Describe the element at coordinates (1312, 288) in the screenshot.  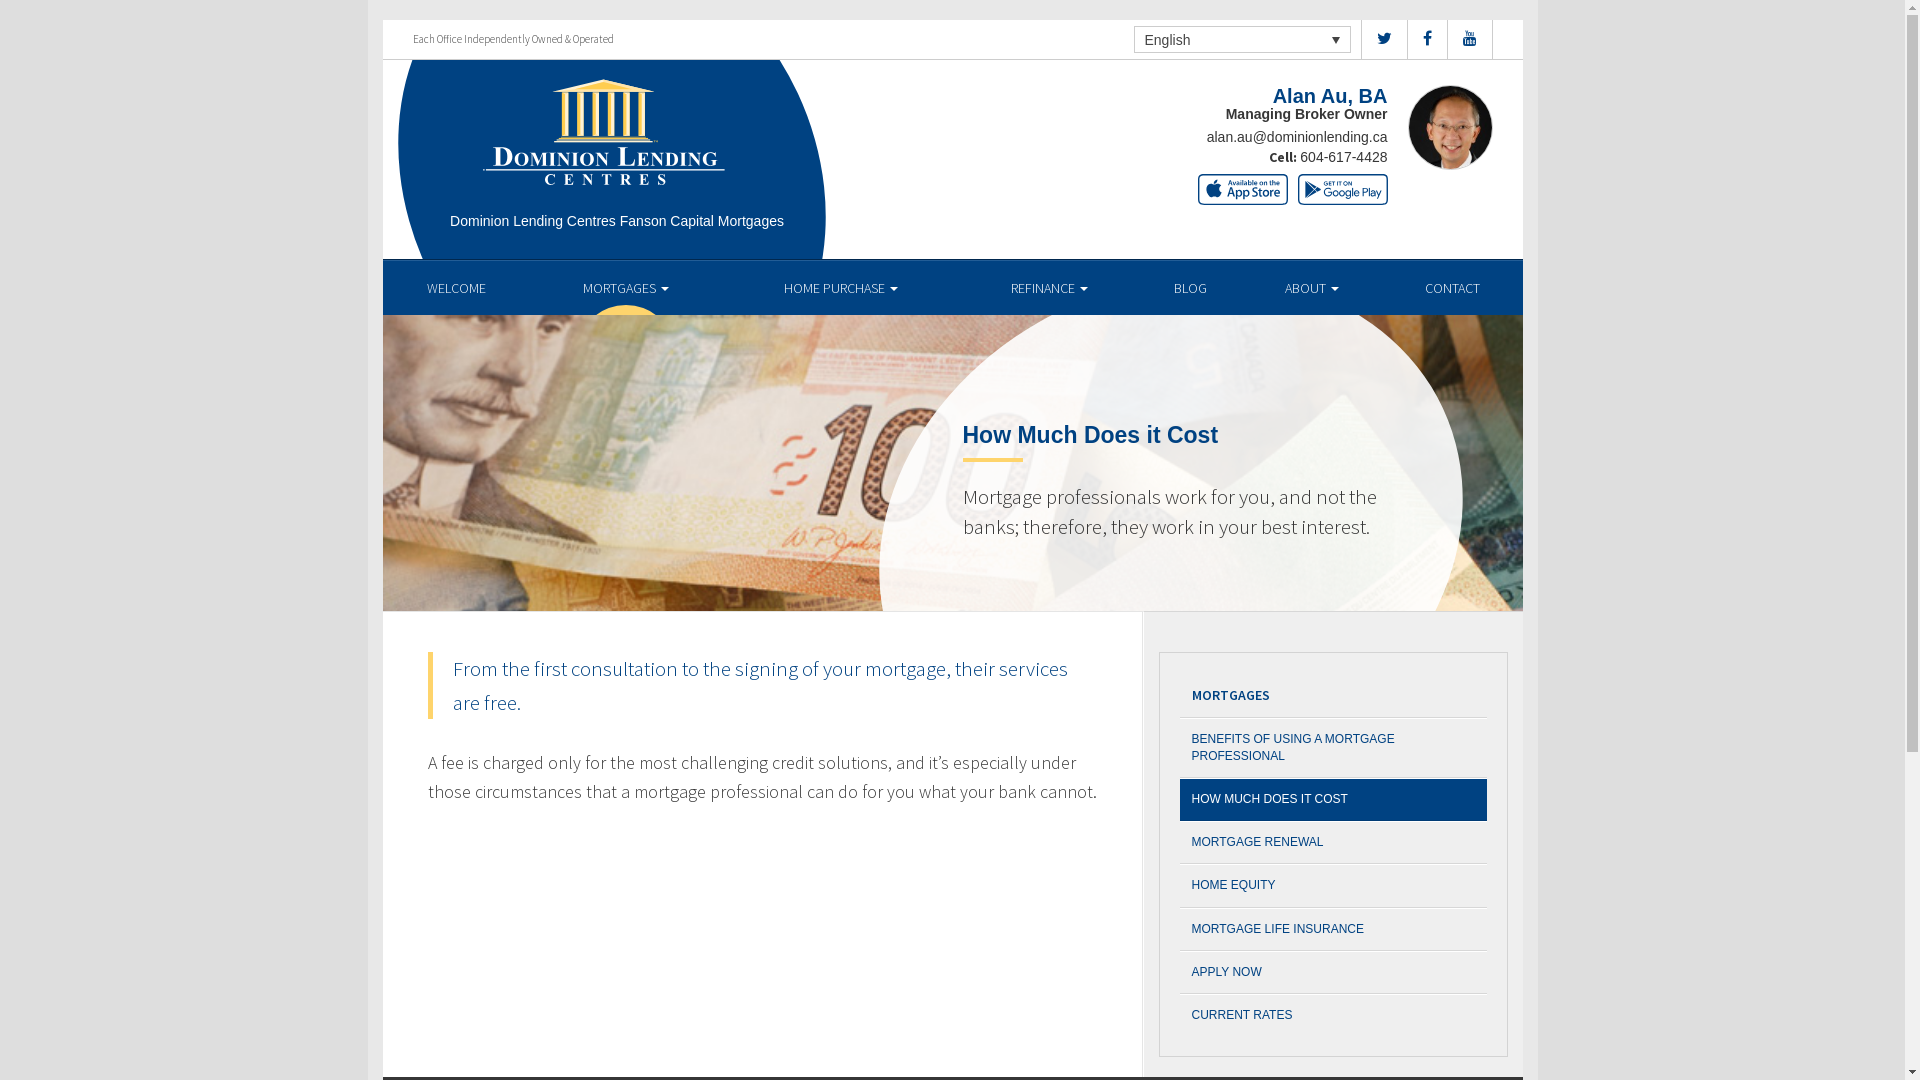
I see `ABOUT` at that location.